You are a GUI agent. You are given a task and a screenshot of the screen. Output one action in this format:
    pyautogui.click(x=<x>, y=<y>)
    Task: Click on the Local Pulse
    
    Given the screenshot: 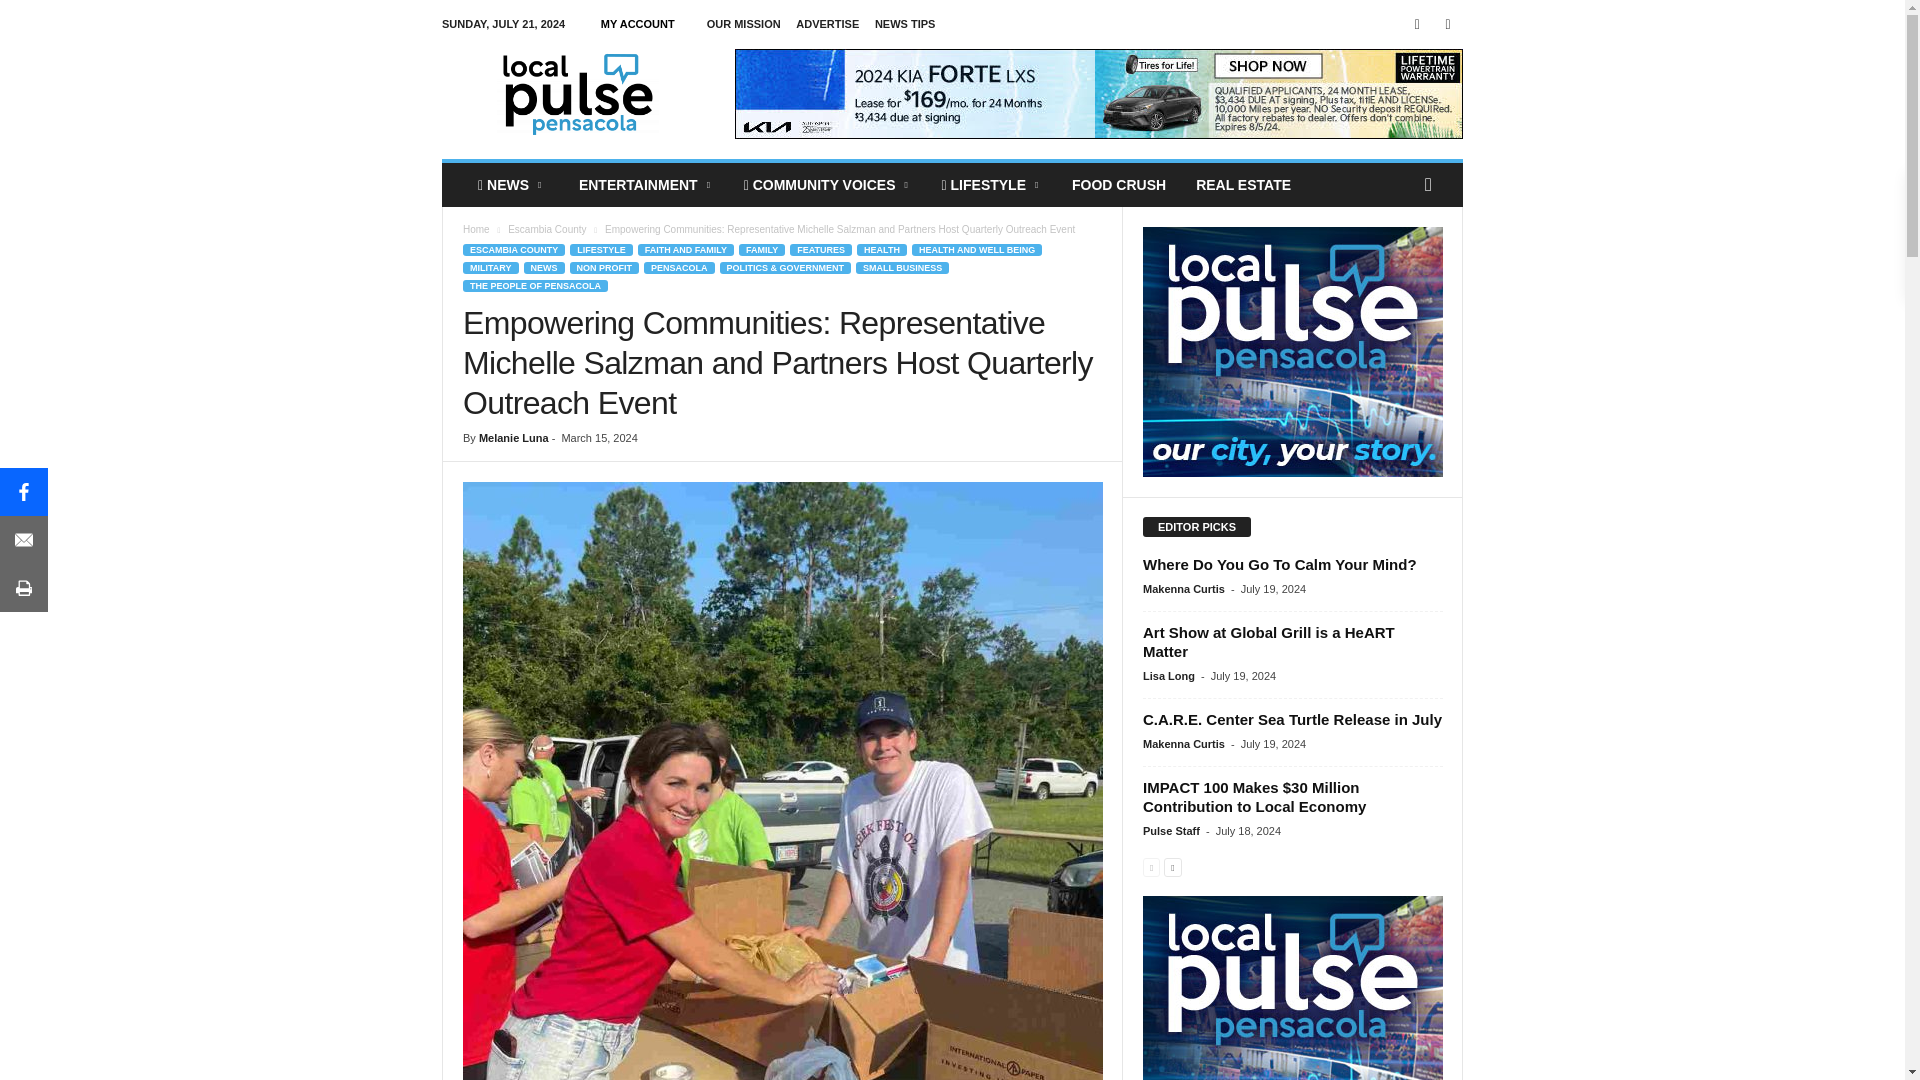 What is the action you would take?
    pyautogui.click(x=578, y=94)
    